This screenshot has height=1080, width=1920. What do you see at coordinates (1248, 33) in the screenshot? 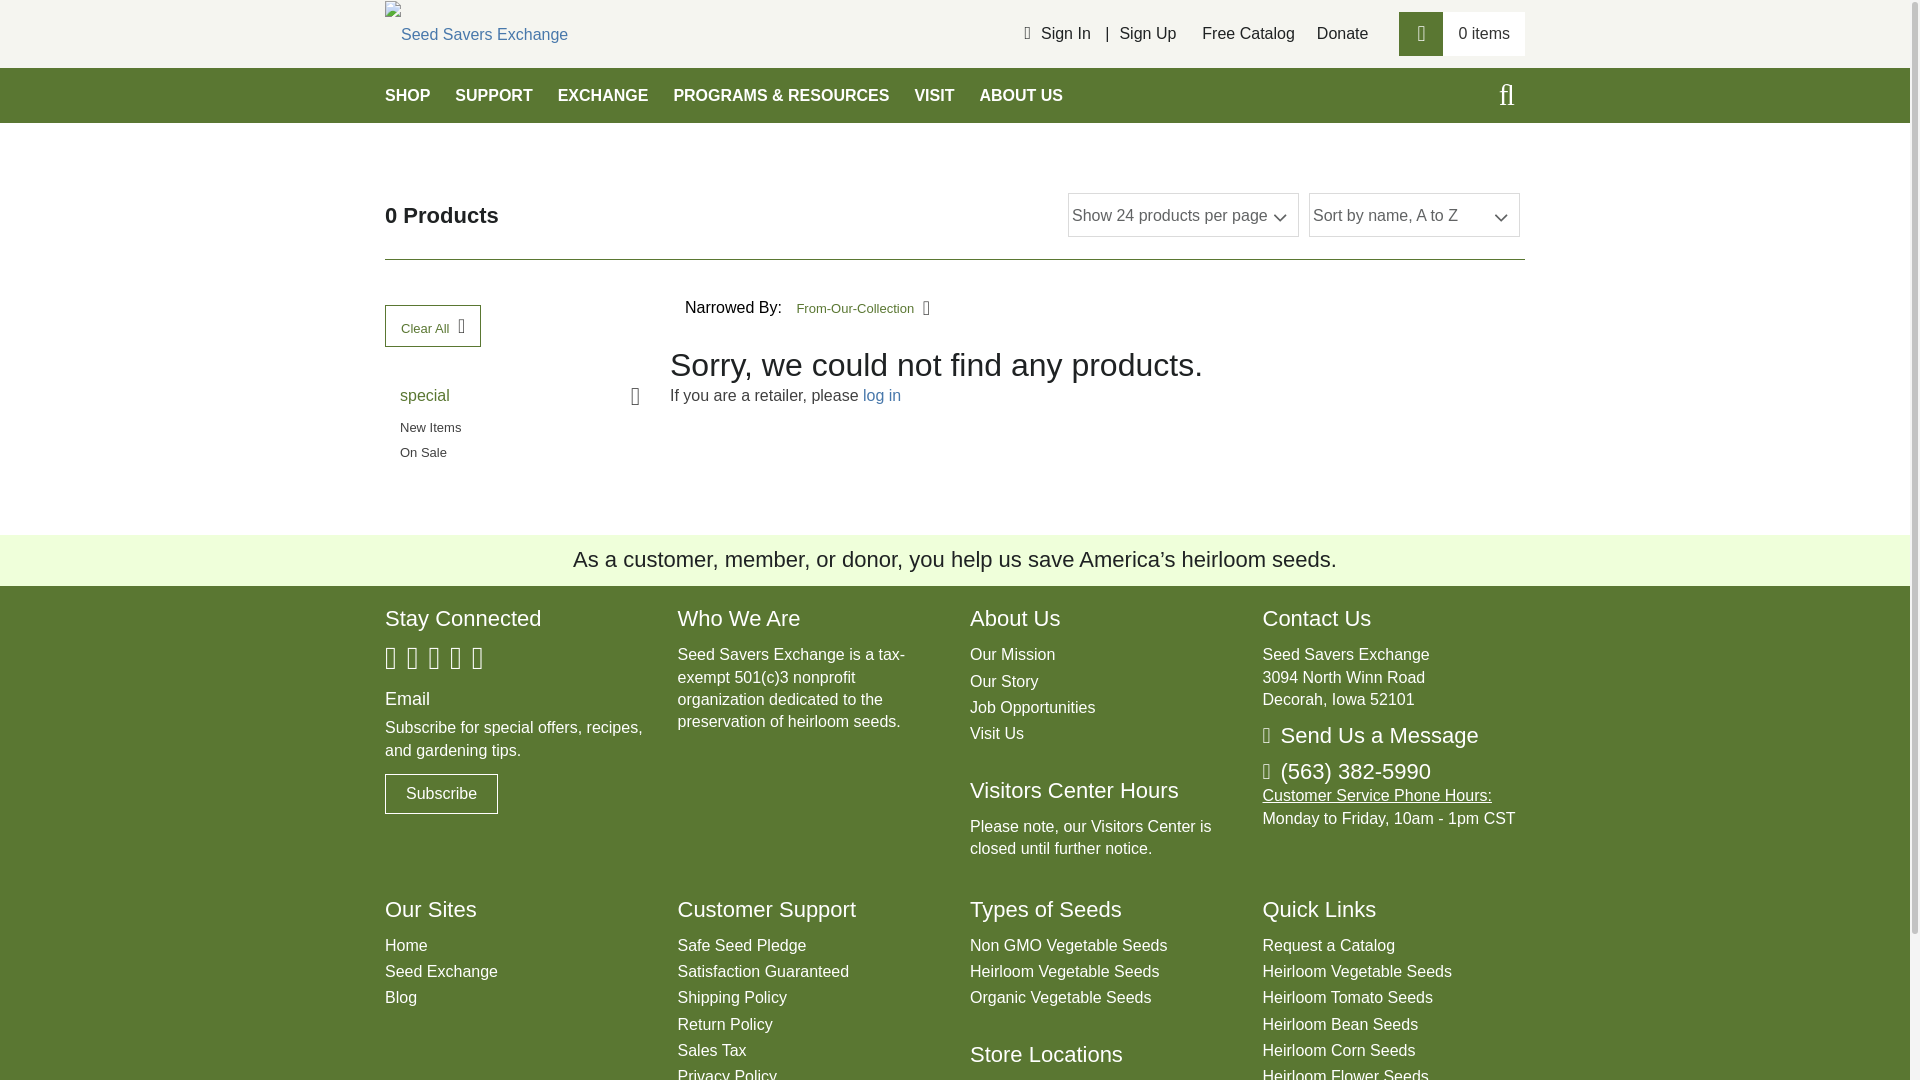
I see `Free Catalog` at bounding box center [1248, 33].